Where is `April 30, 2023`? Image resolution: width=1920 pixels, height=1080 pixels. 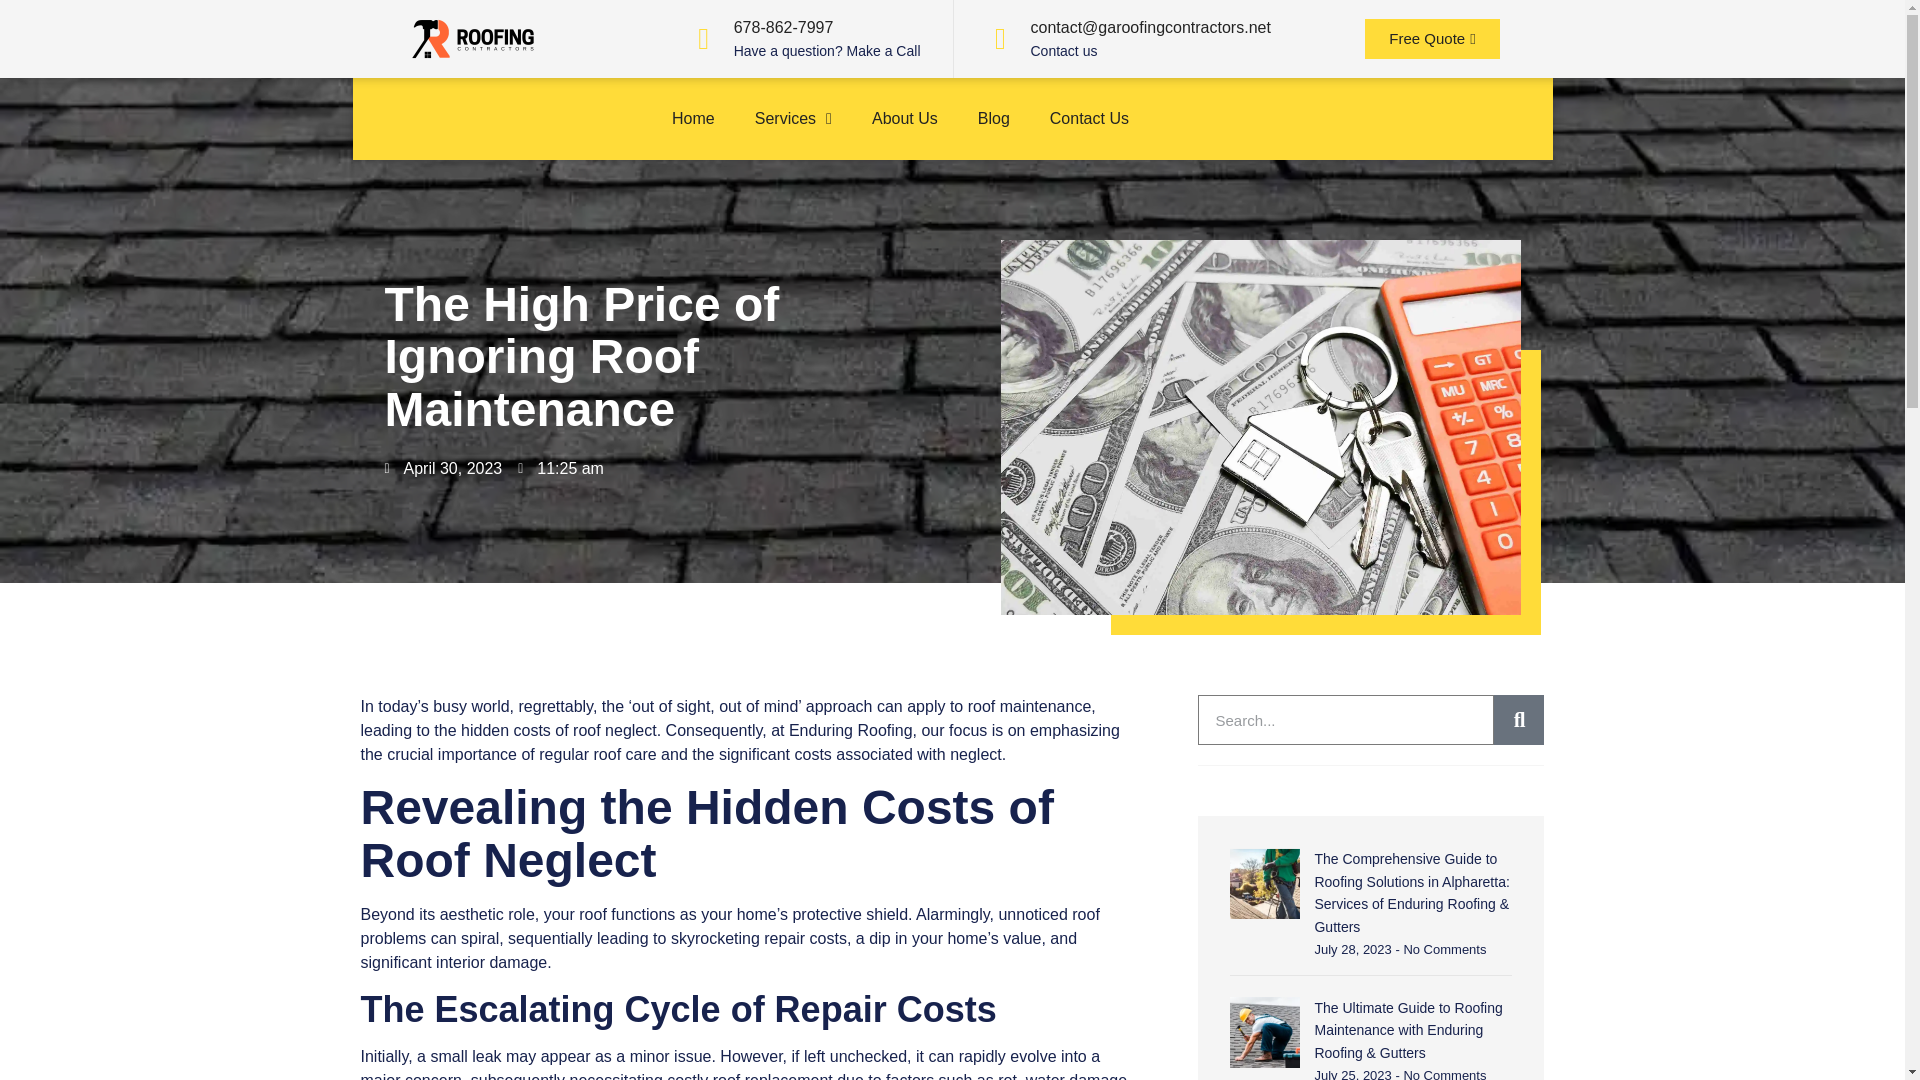
April 30, 2023 is located at coordinates (436, 468).